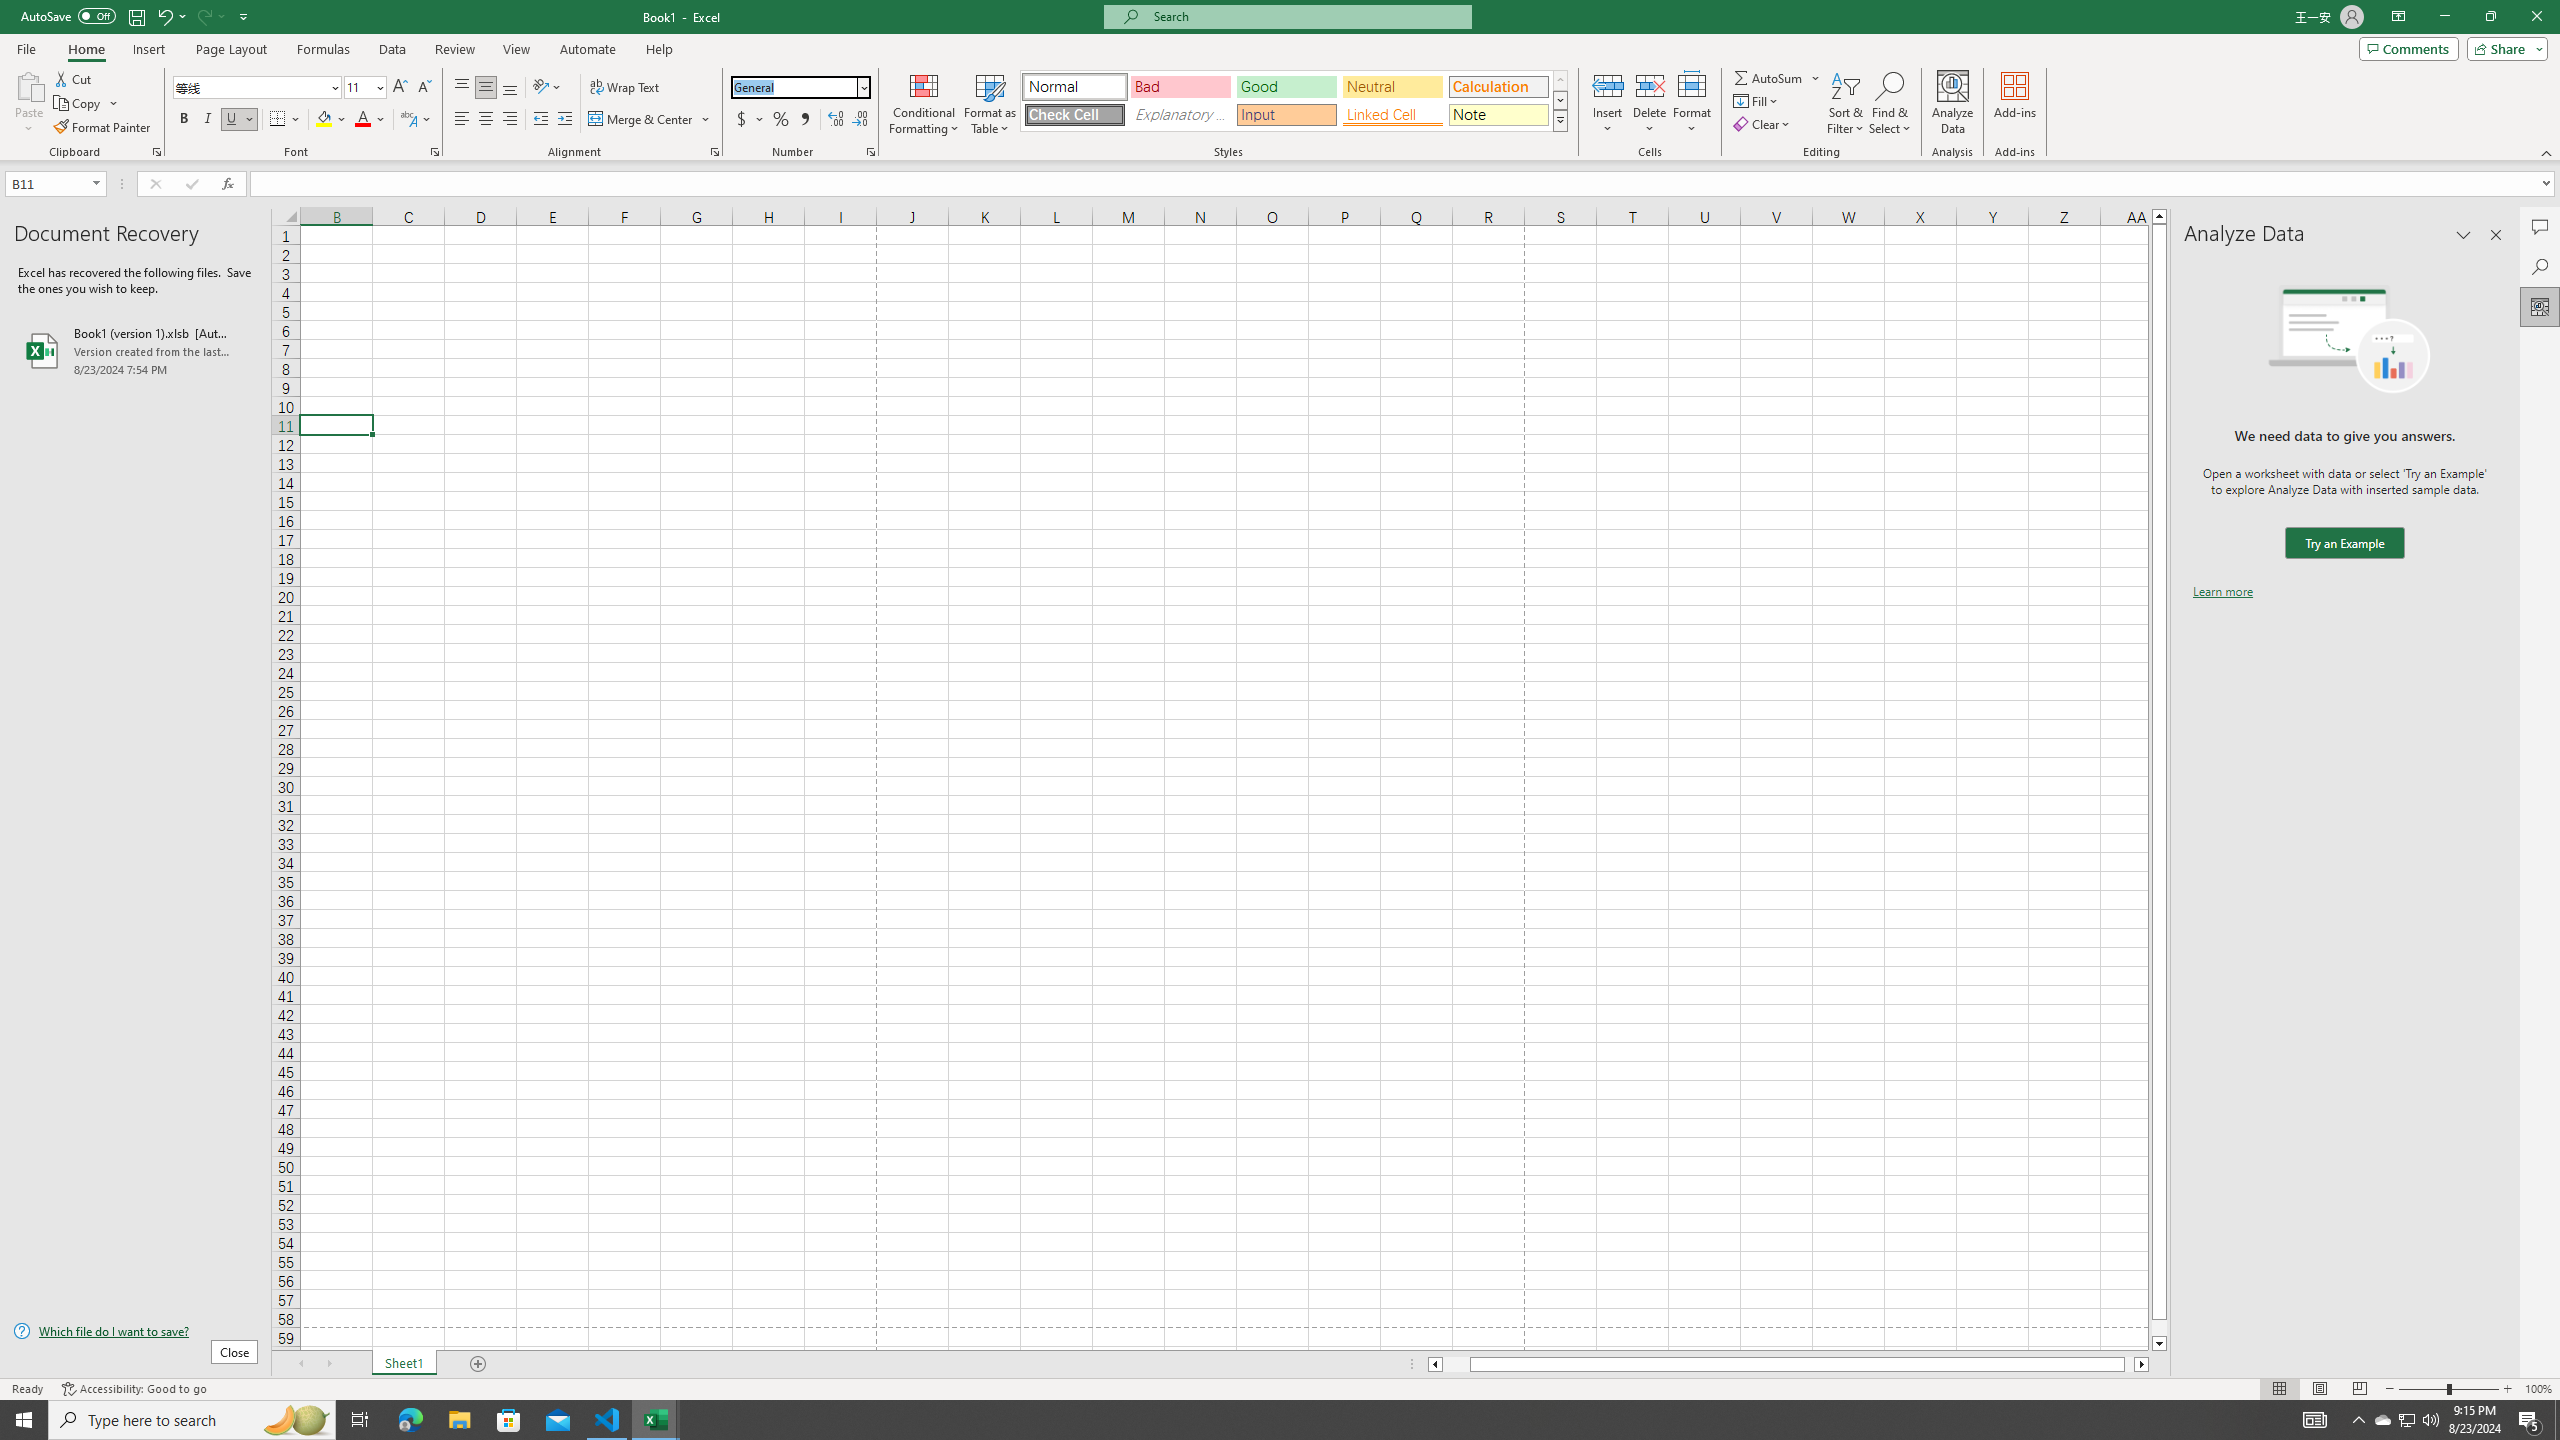 This screenshot has width=2560, height=1440. What do you see at coordinates (1498, 114) in the screenshot?
I see `Note` at bounding box center [1498, 114].